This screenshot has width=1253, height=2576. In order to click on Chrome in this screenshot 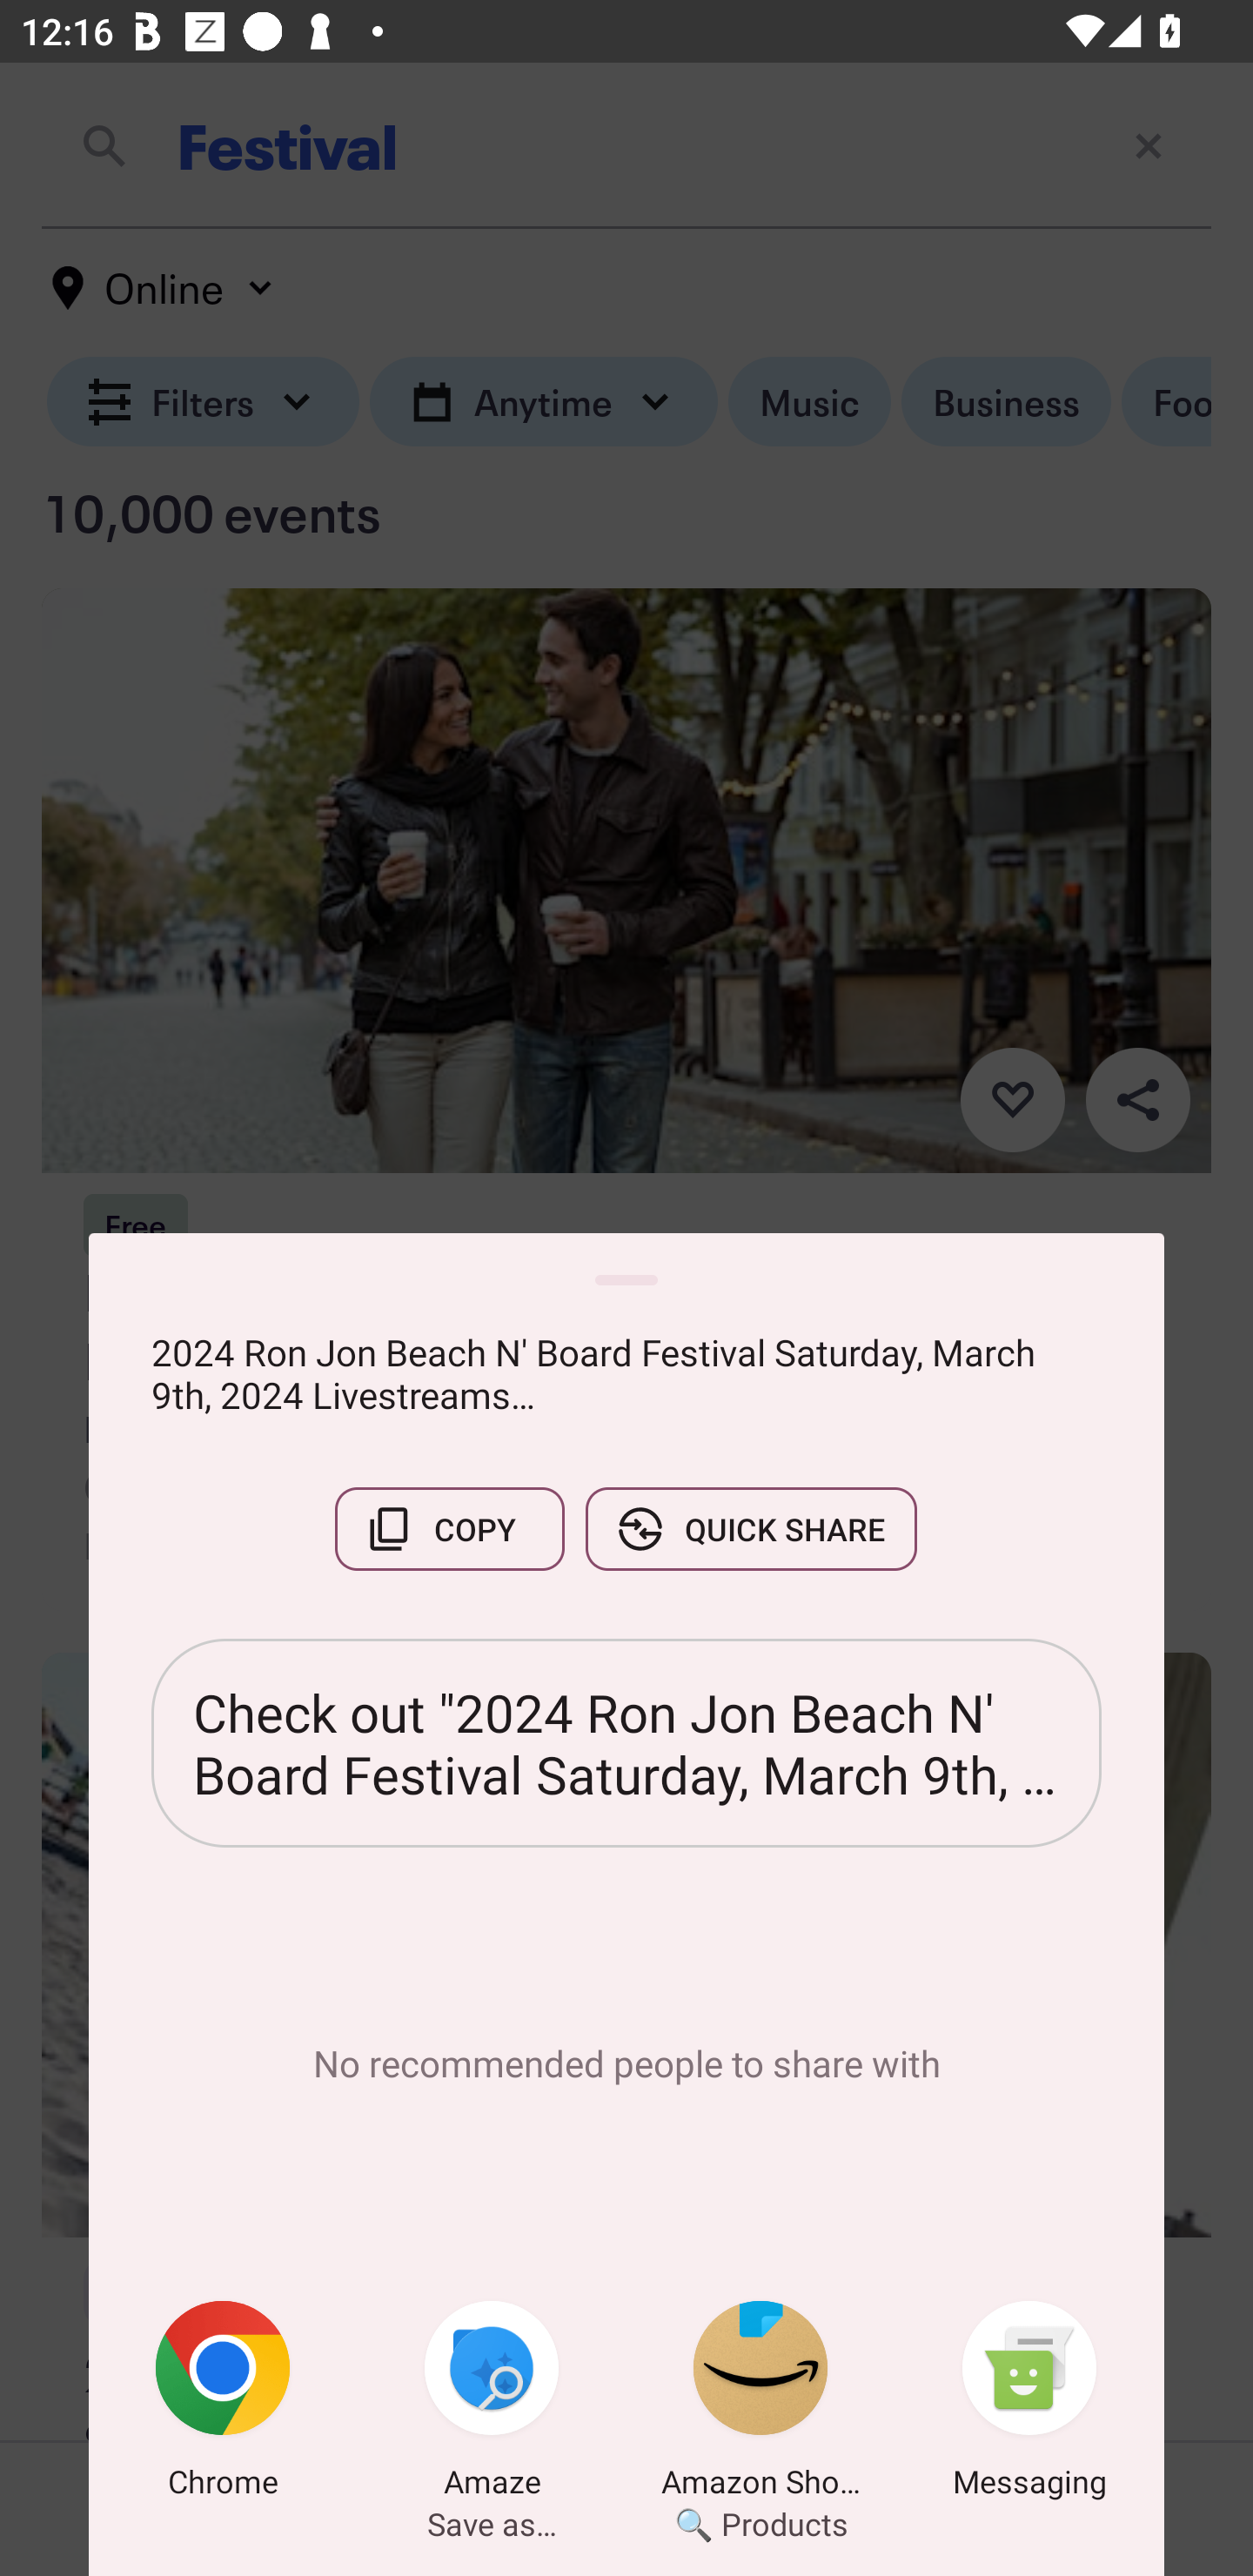, I will do `click(223, 2405)`.